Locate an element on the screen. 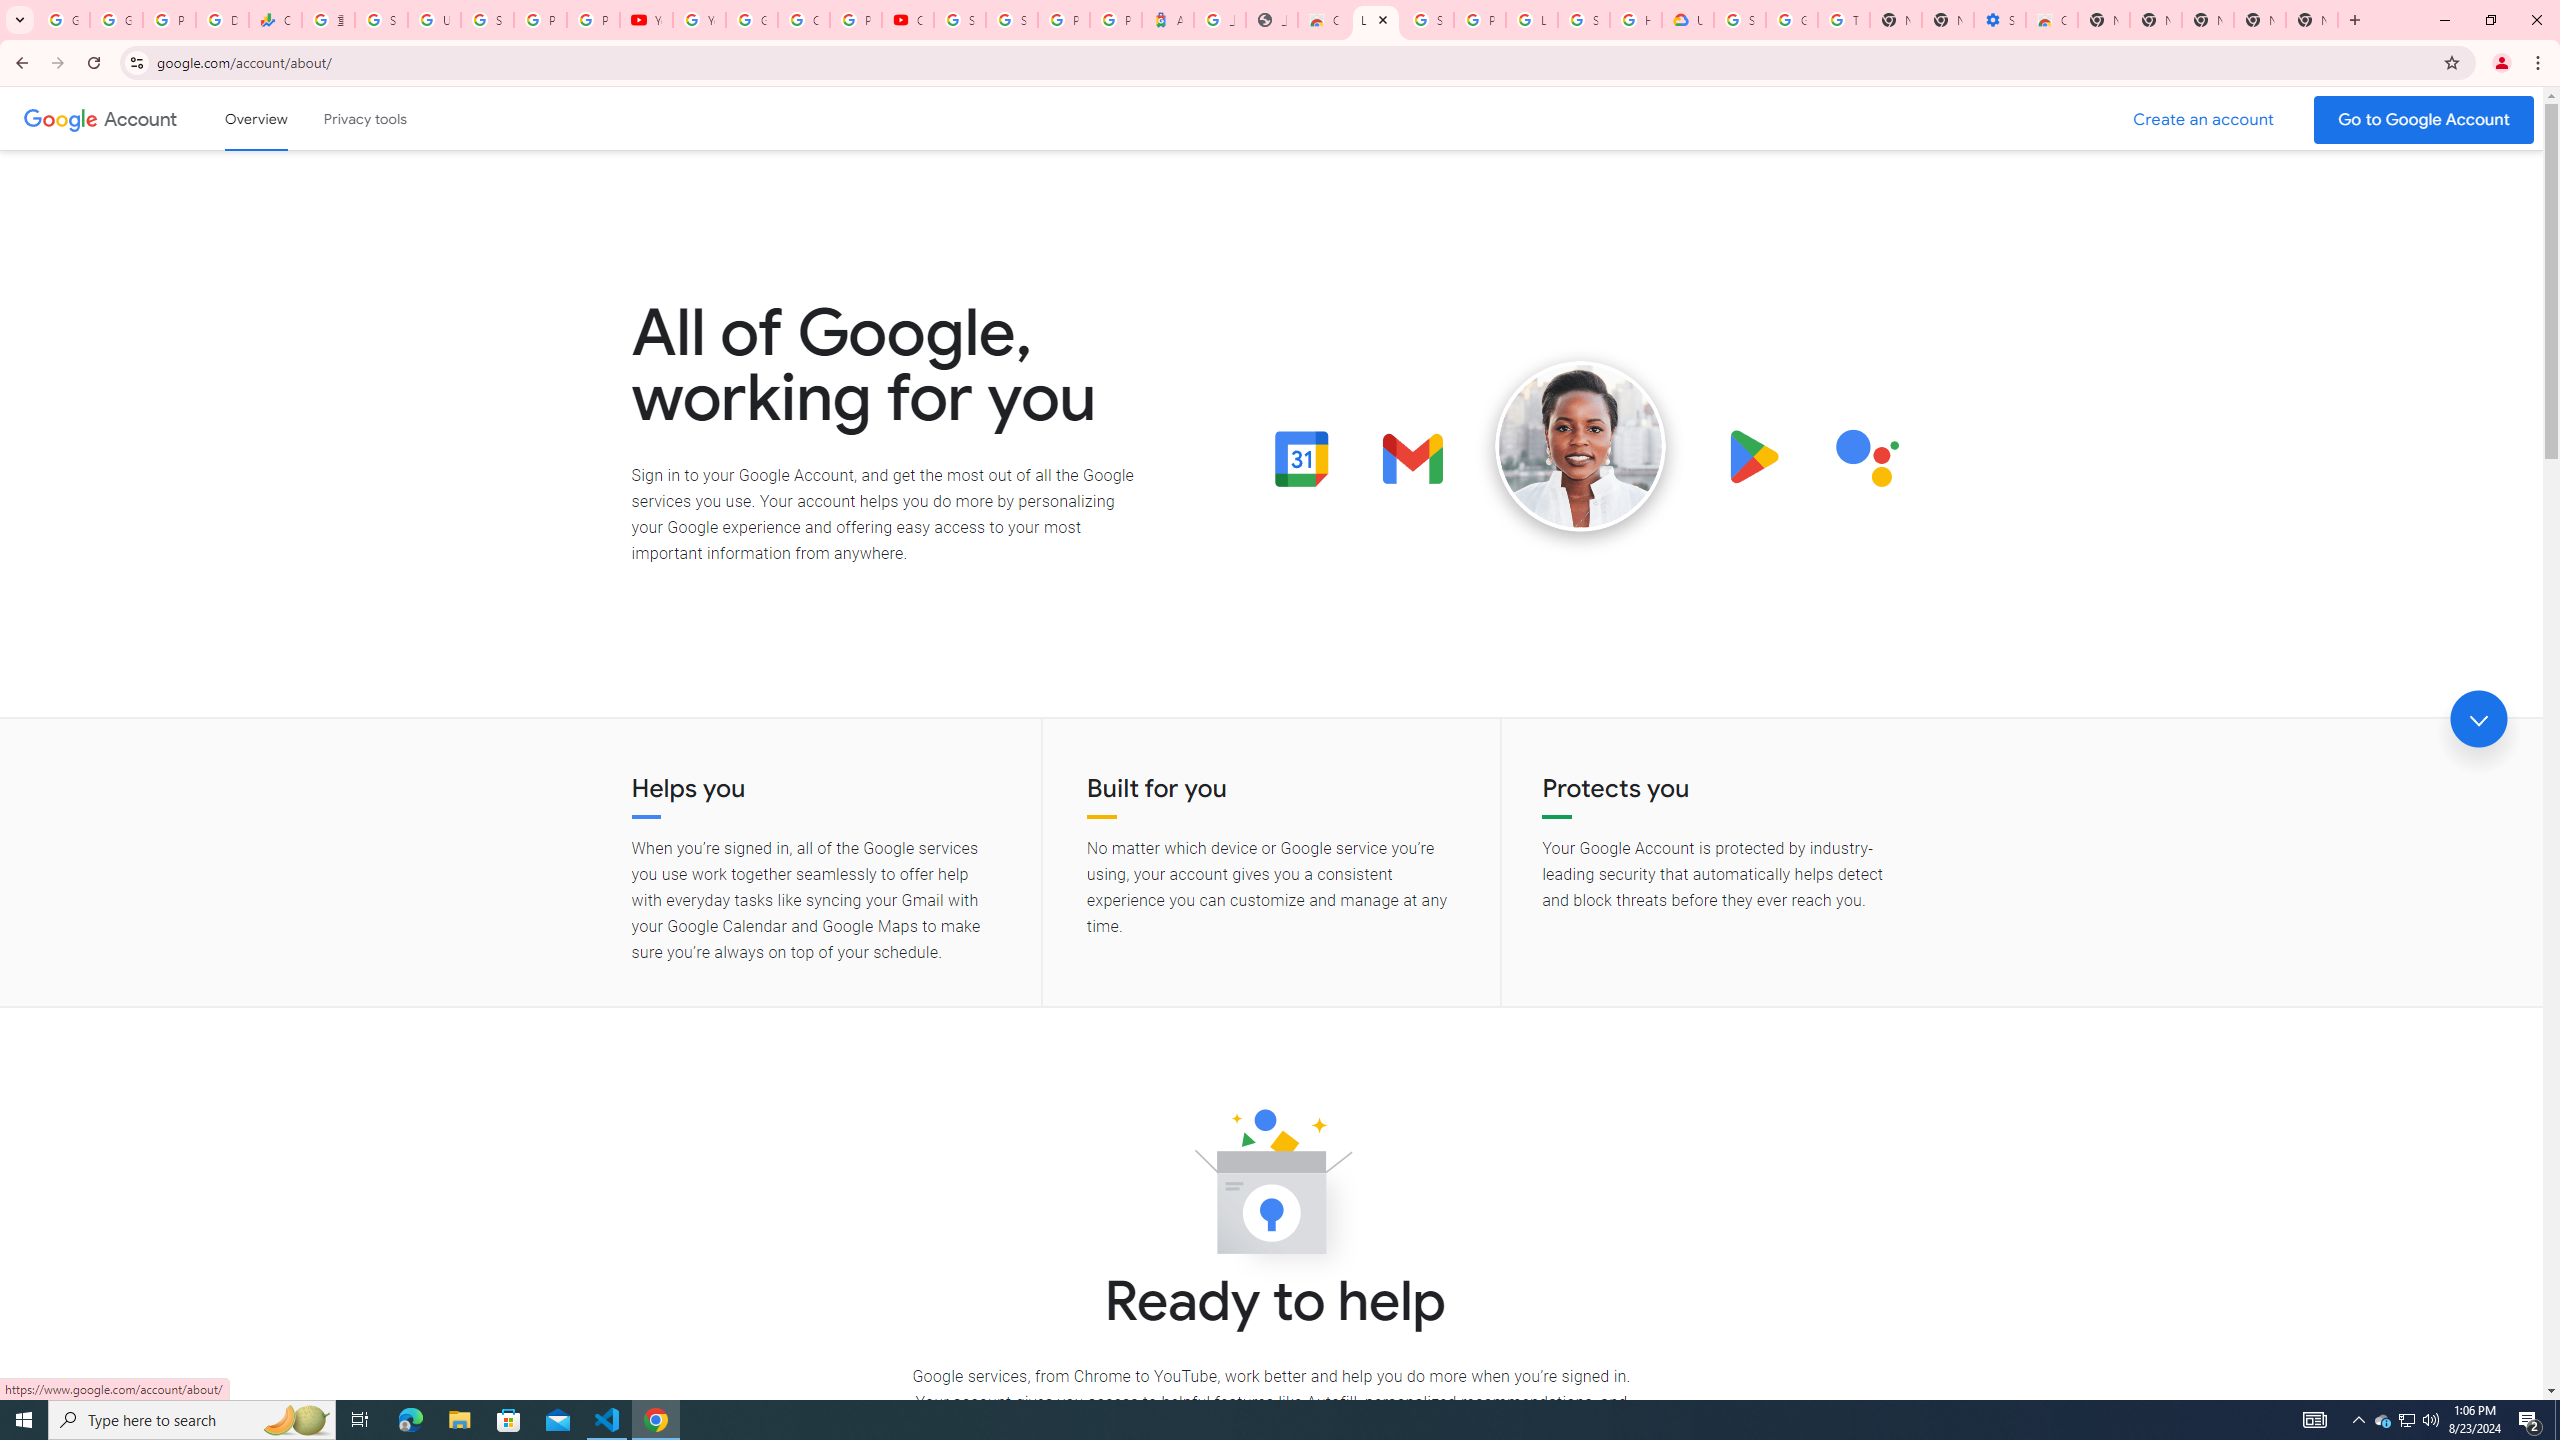  Google Account Help is located at coordinates (1792, 20).